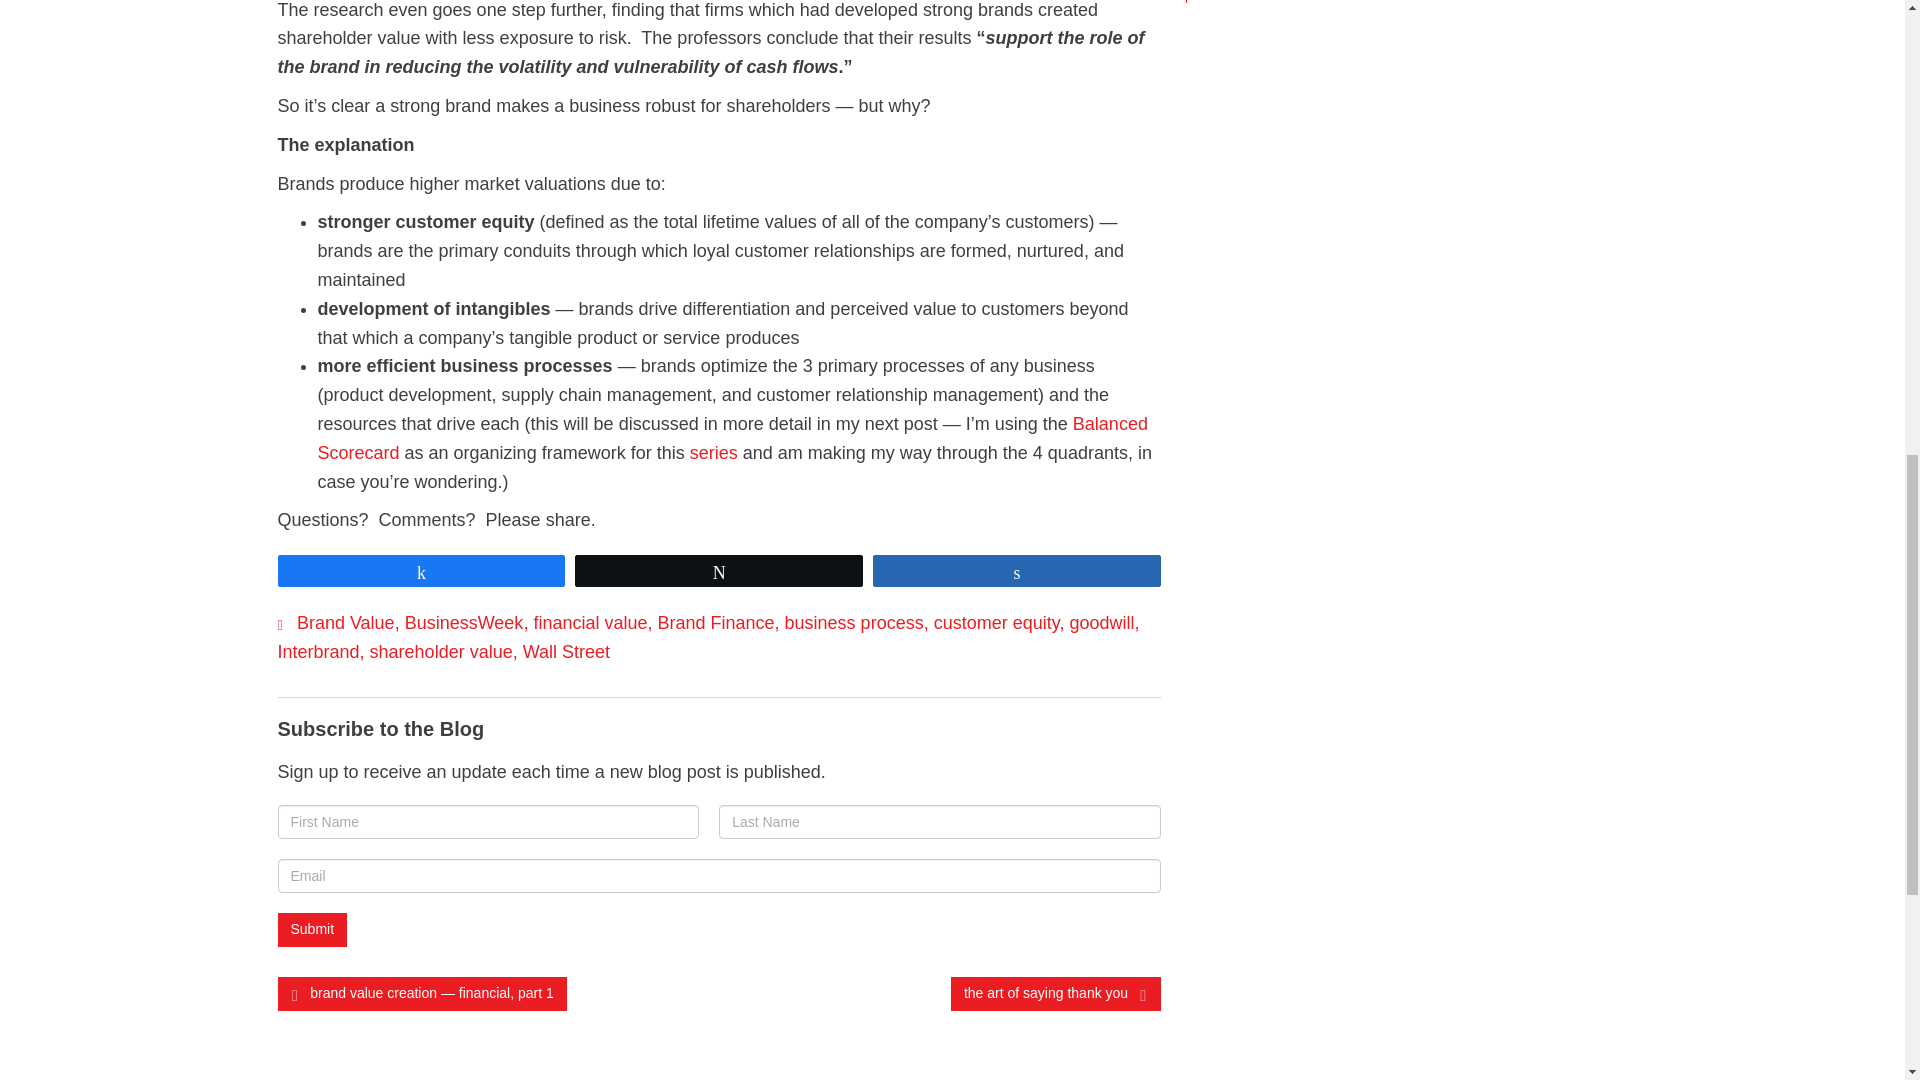 Image resolution: width=1920 pixels, height=1080 pixels. What do you see at coordinates (312, 930) in the screenshot?
I see `Submit` at bounding box center [312, 930].